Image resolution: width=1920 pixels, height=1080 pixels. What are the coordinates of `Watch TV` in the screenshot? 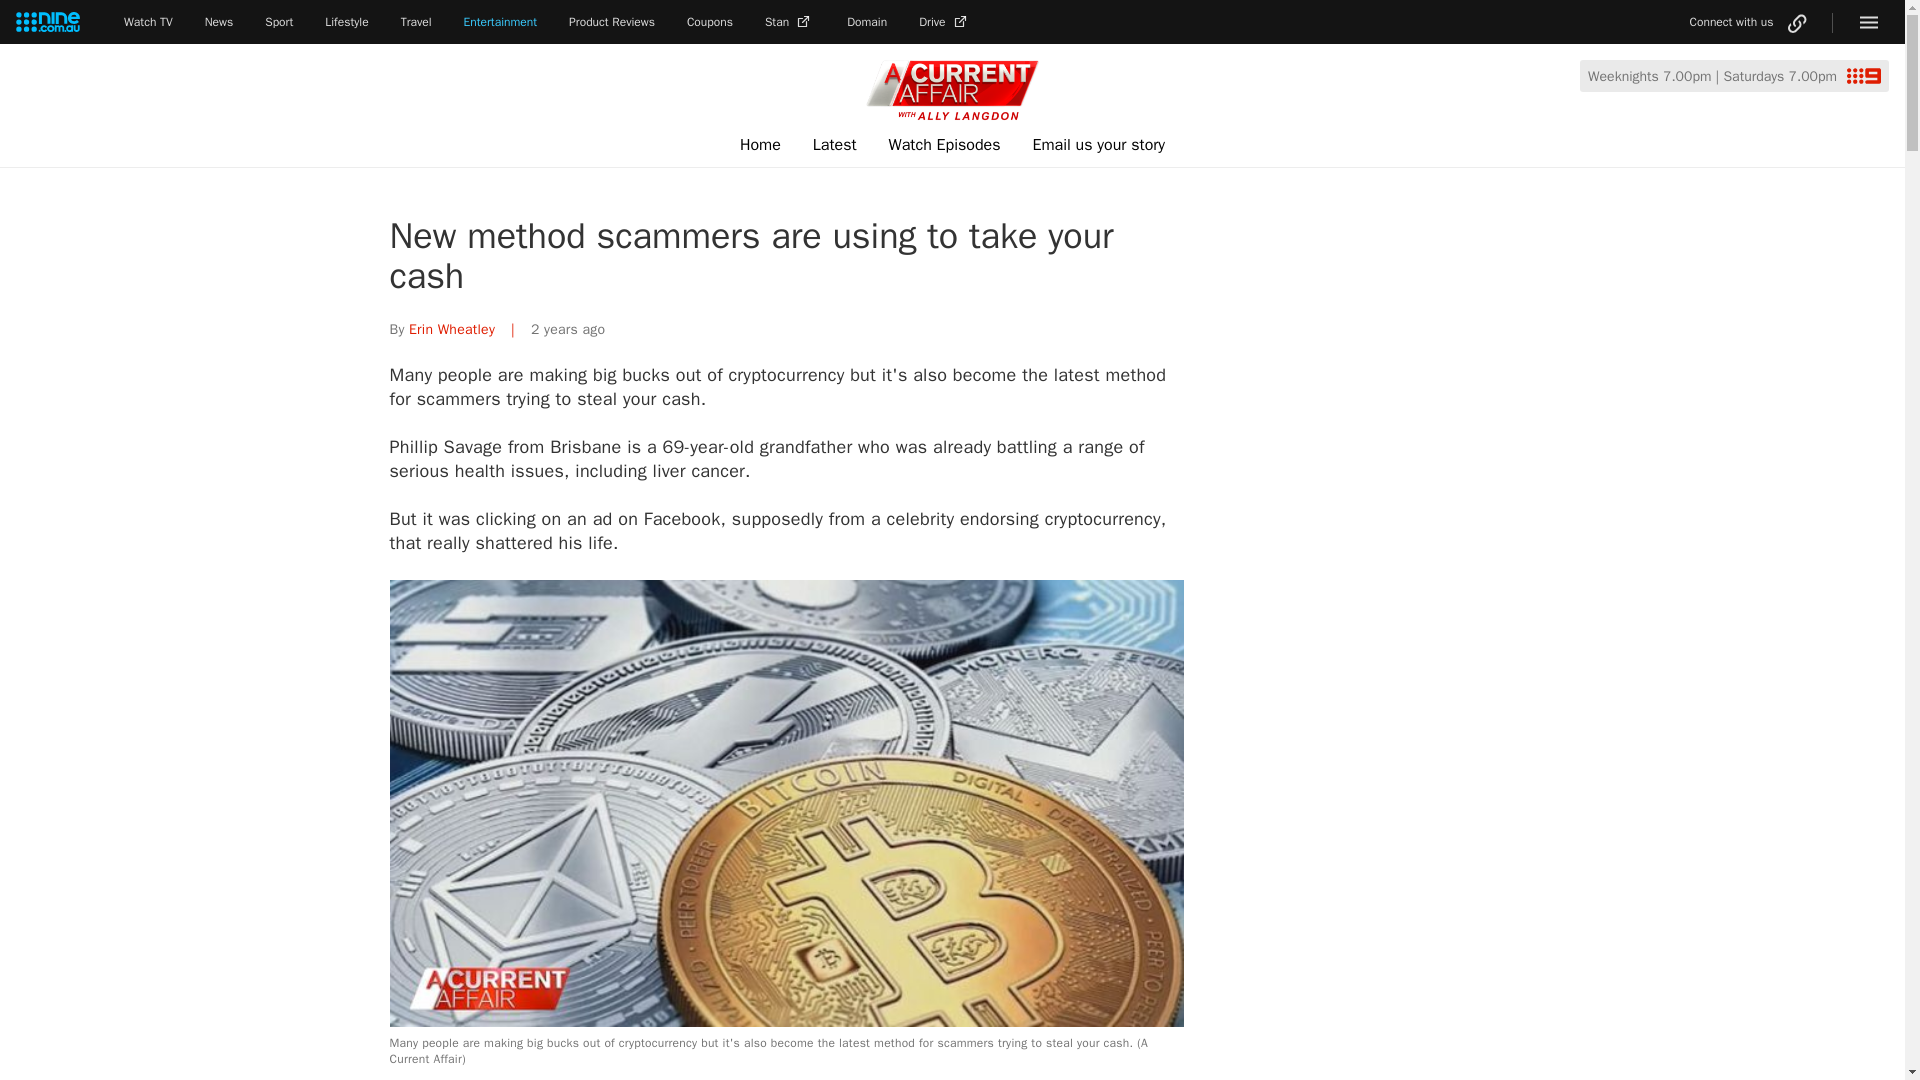 It's located at (148, 22).